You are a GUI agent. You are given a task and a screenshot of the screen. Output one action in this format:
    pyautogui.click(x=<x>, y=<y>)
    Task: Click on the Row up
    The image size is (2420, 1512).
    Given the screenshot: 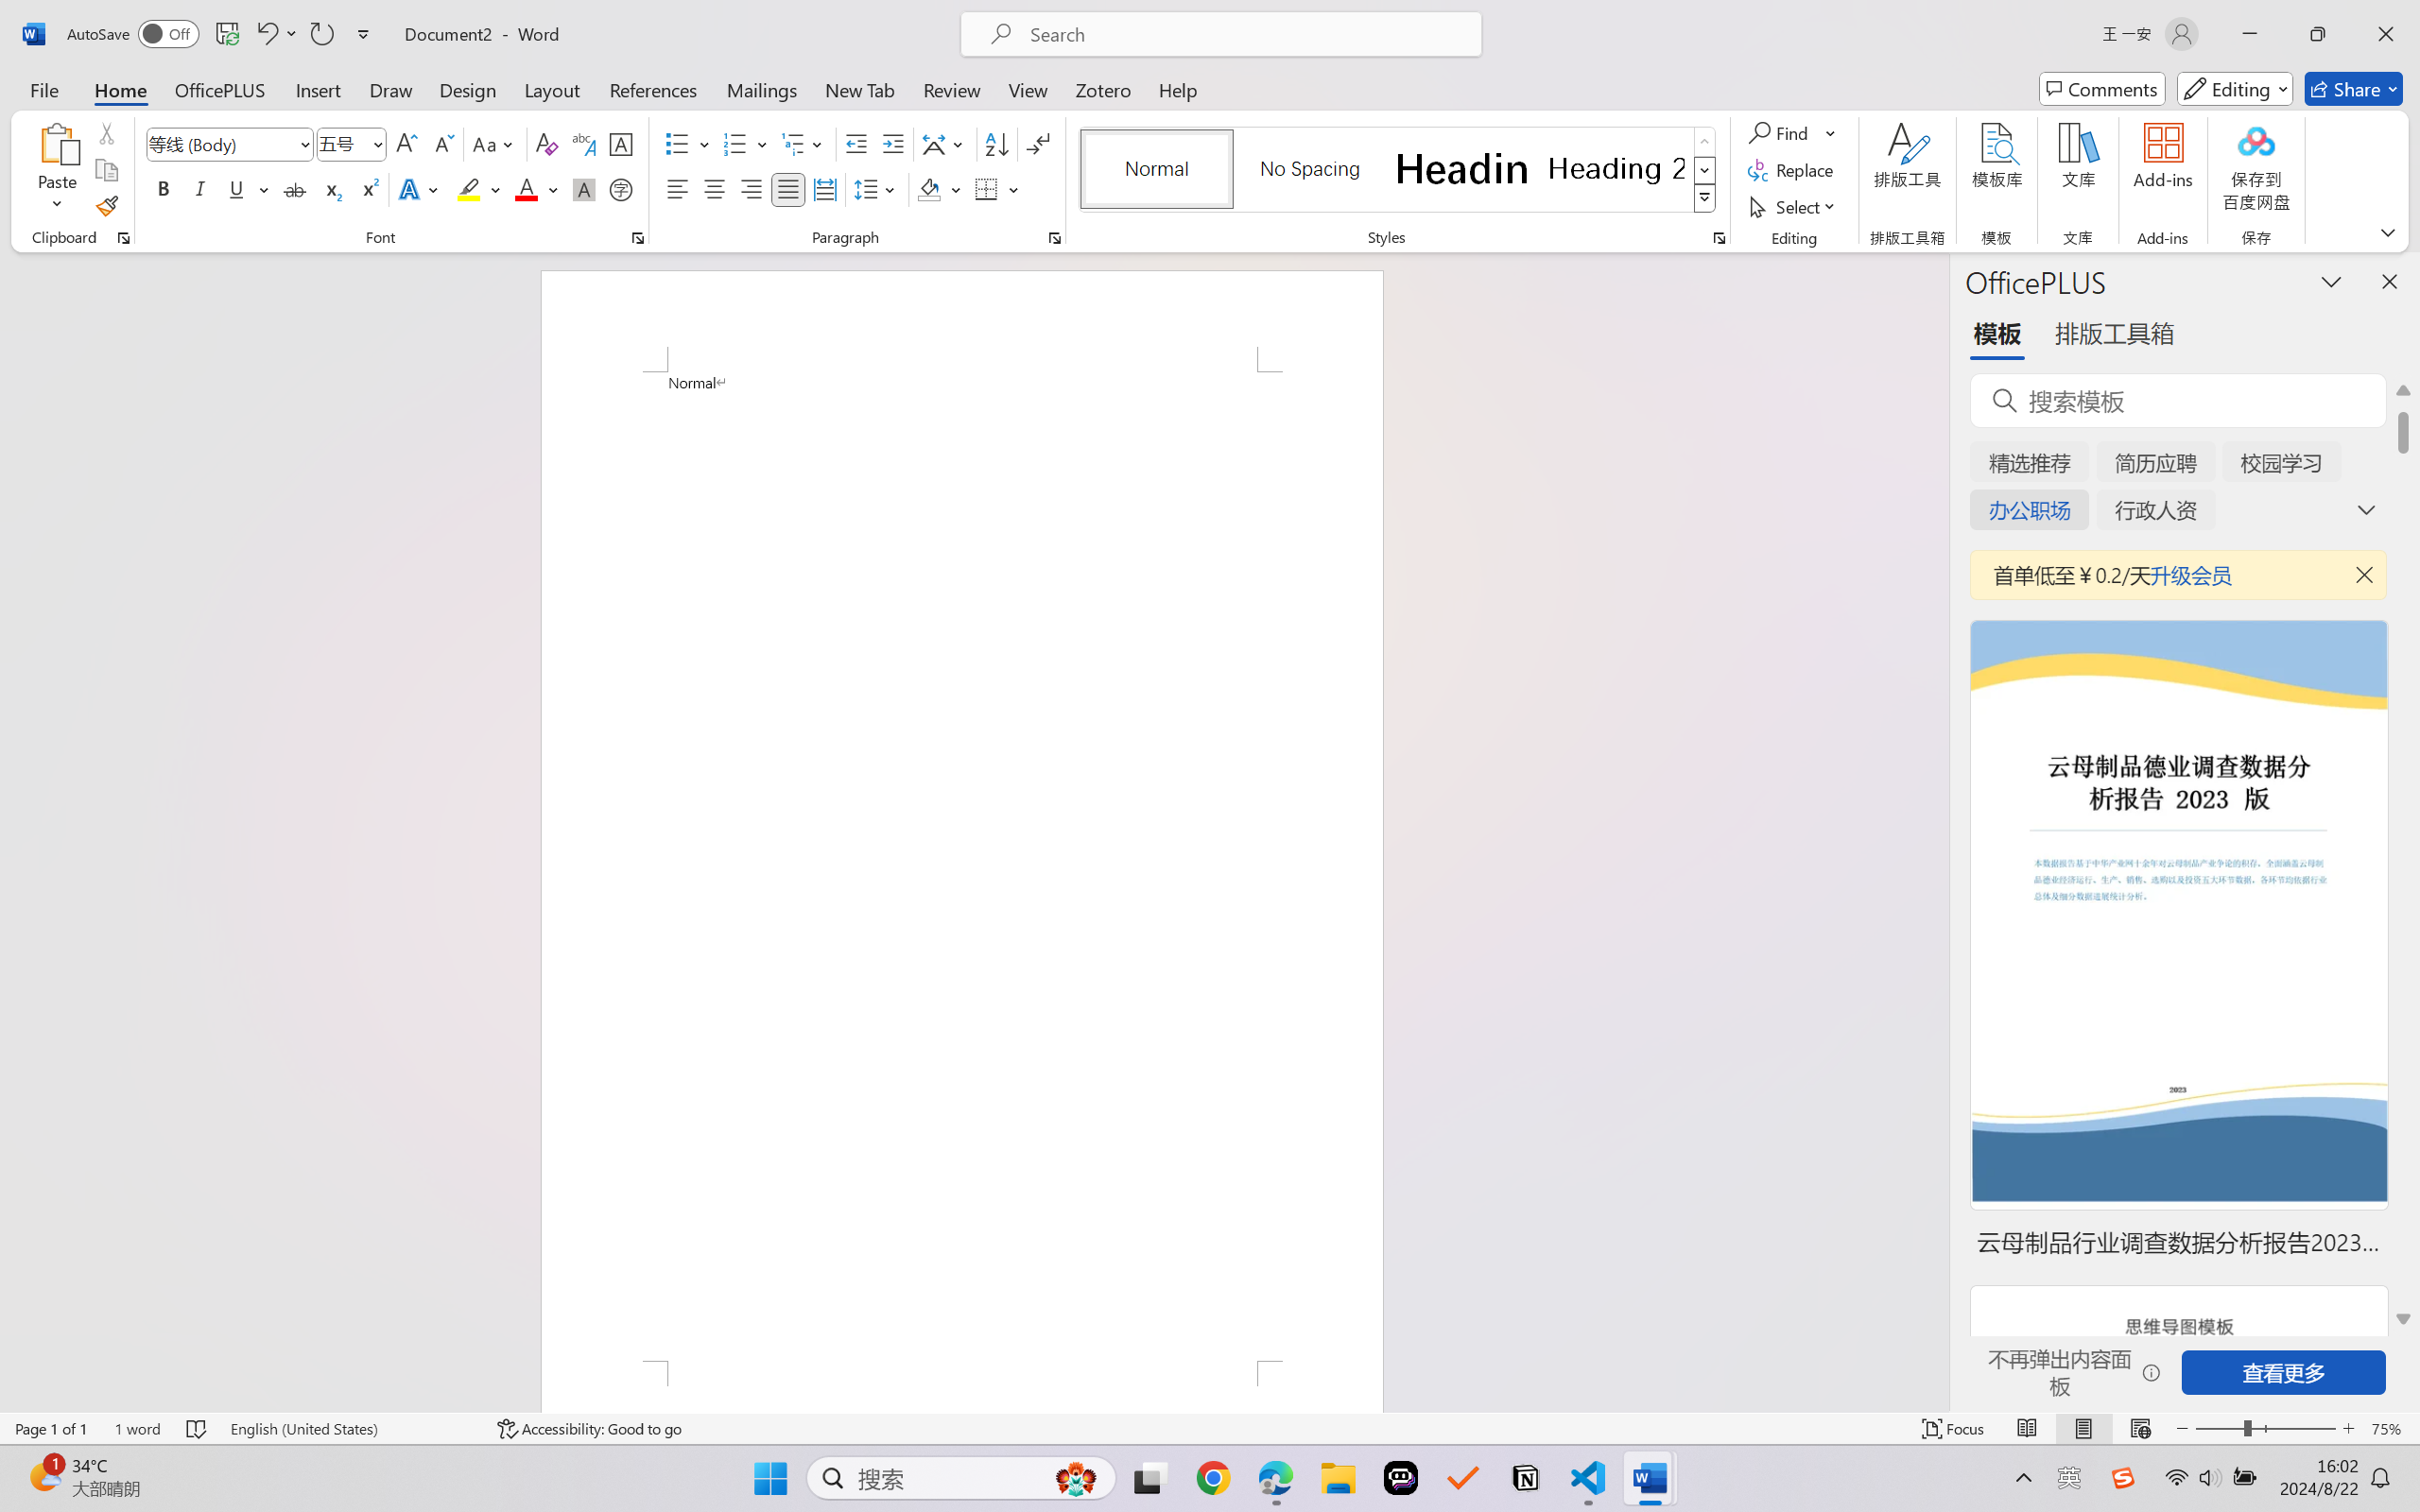 What is the action you would take?
    pyautogui.click(x=1705, y=142)
    